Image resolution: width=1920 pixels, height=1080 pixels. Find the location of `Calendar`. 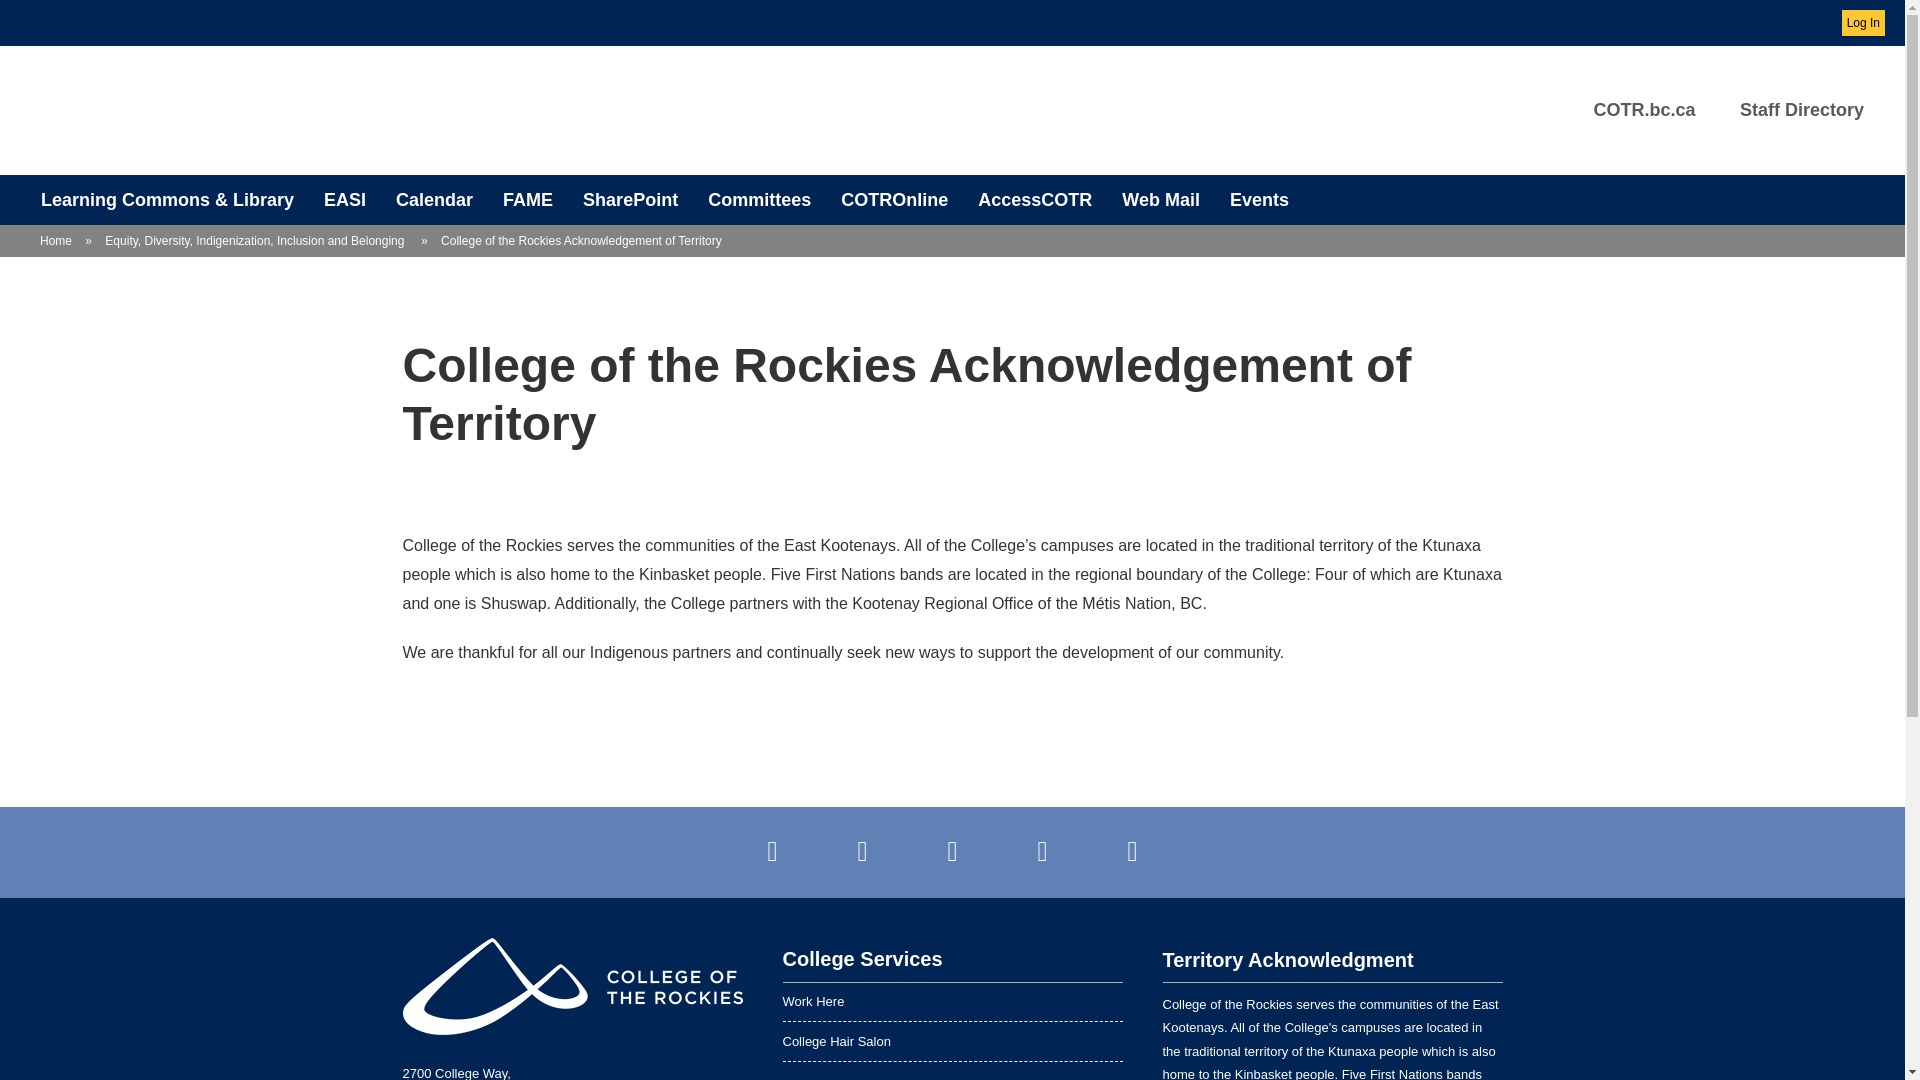

Calendar is located at coordinates (434, 199).